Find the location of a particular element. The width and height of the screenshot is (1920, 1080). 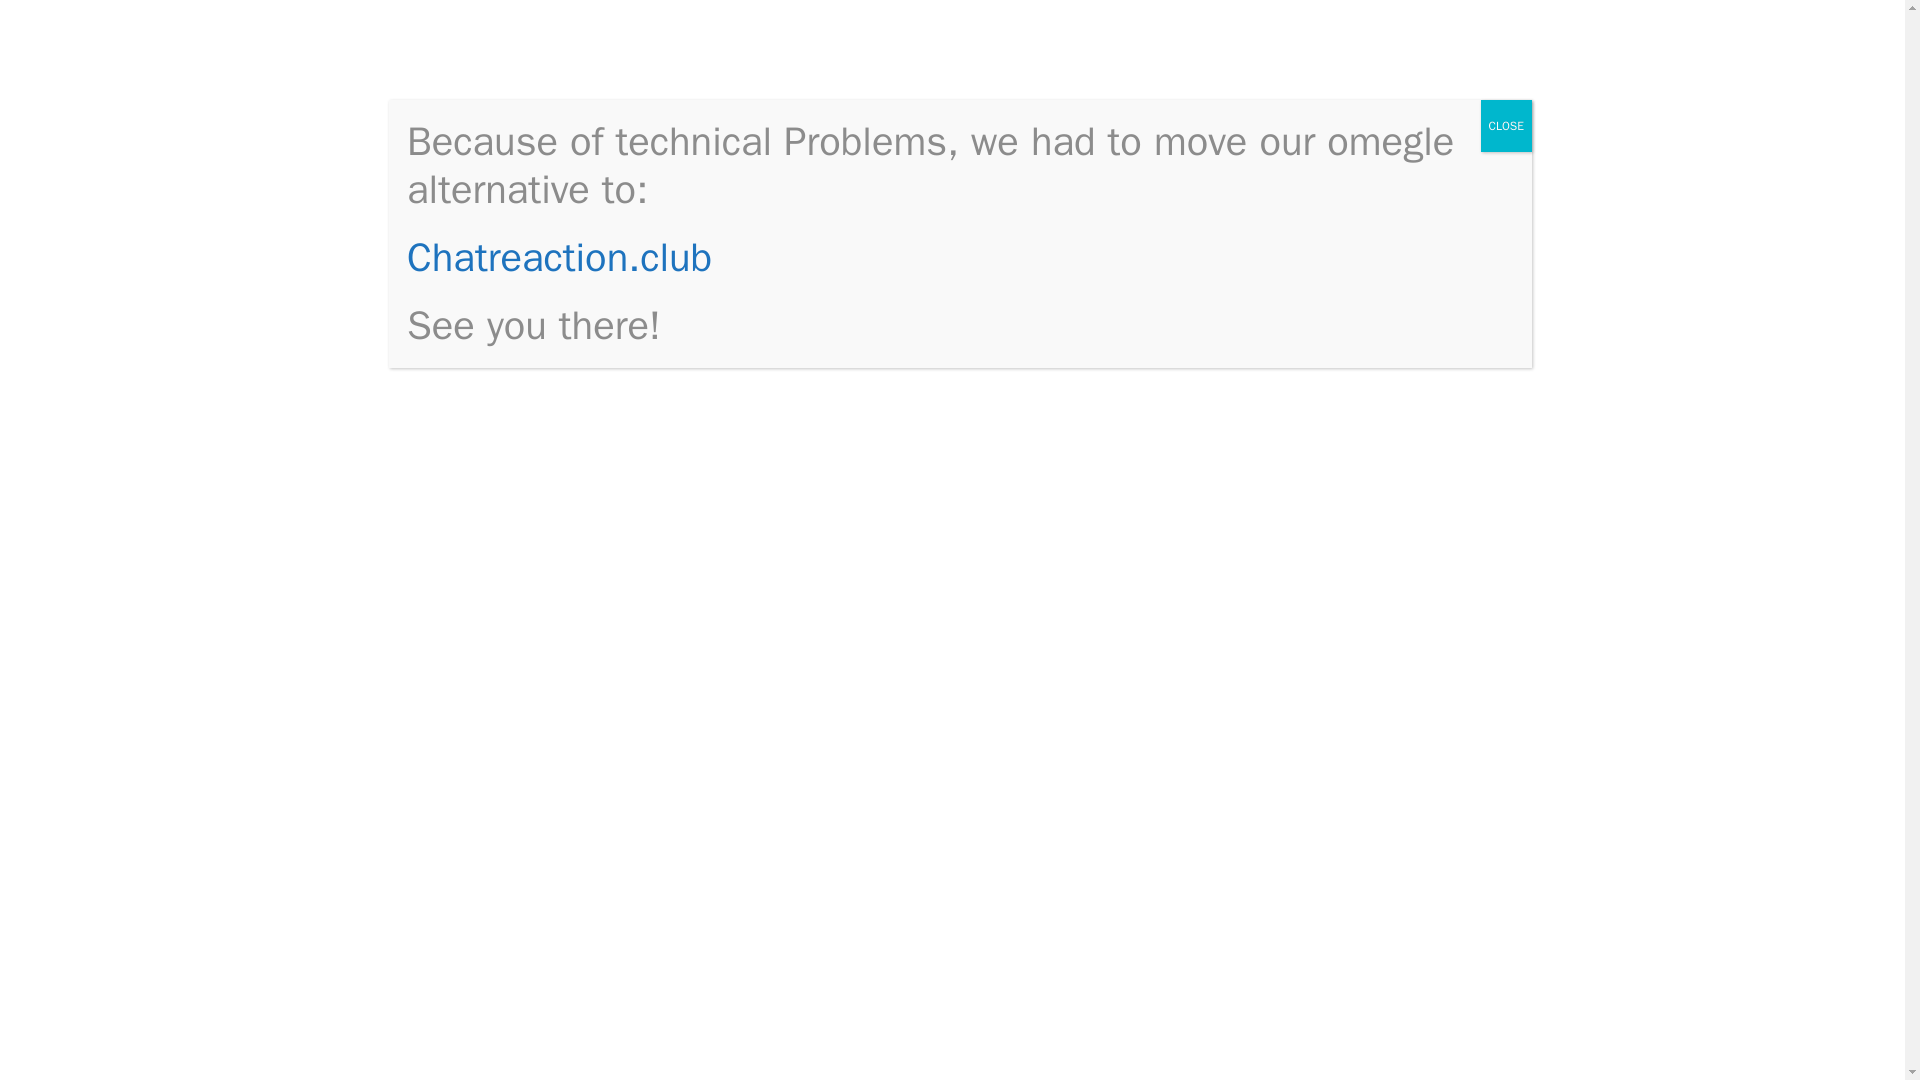

Hardly is located at coordinates (581, 764).